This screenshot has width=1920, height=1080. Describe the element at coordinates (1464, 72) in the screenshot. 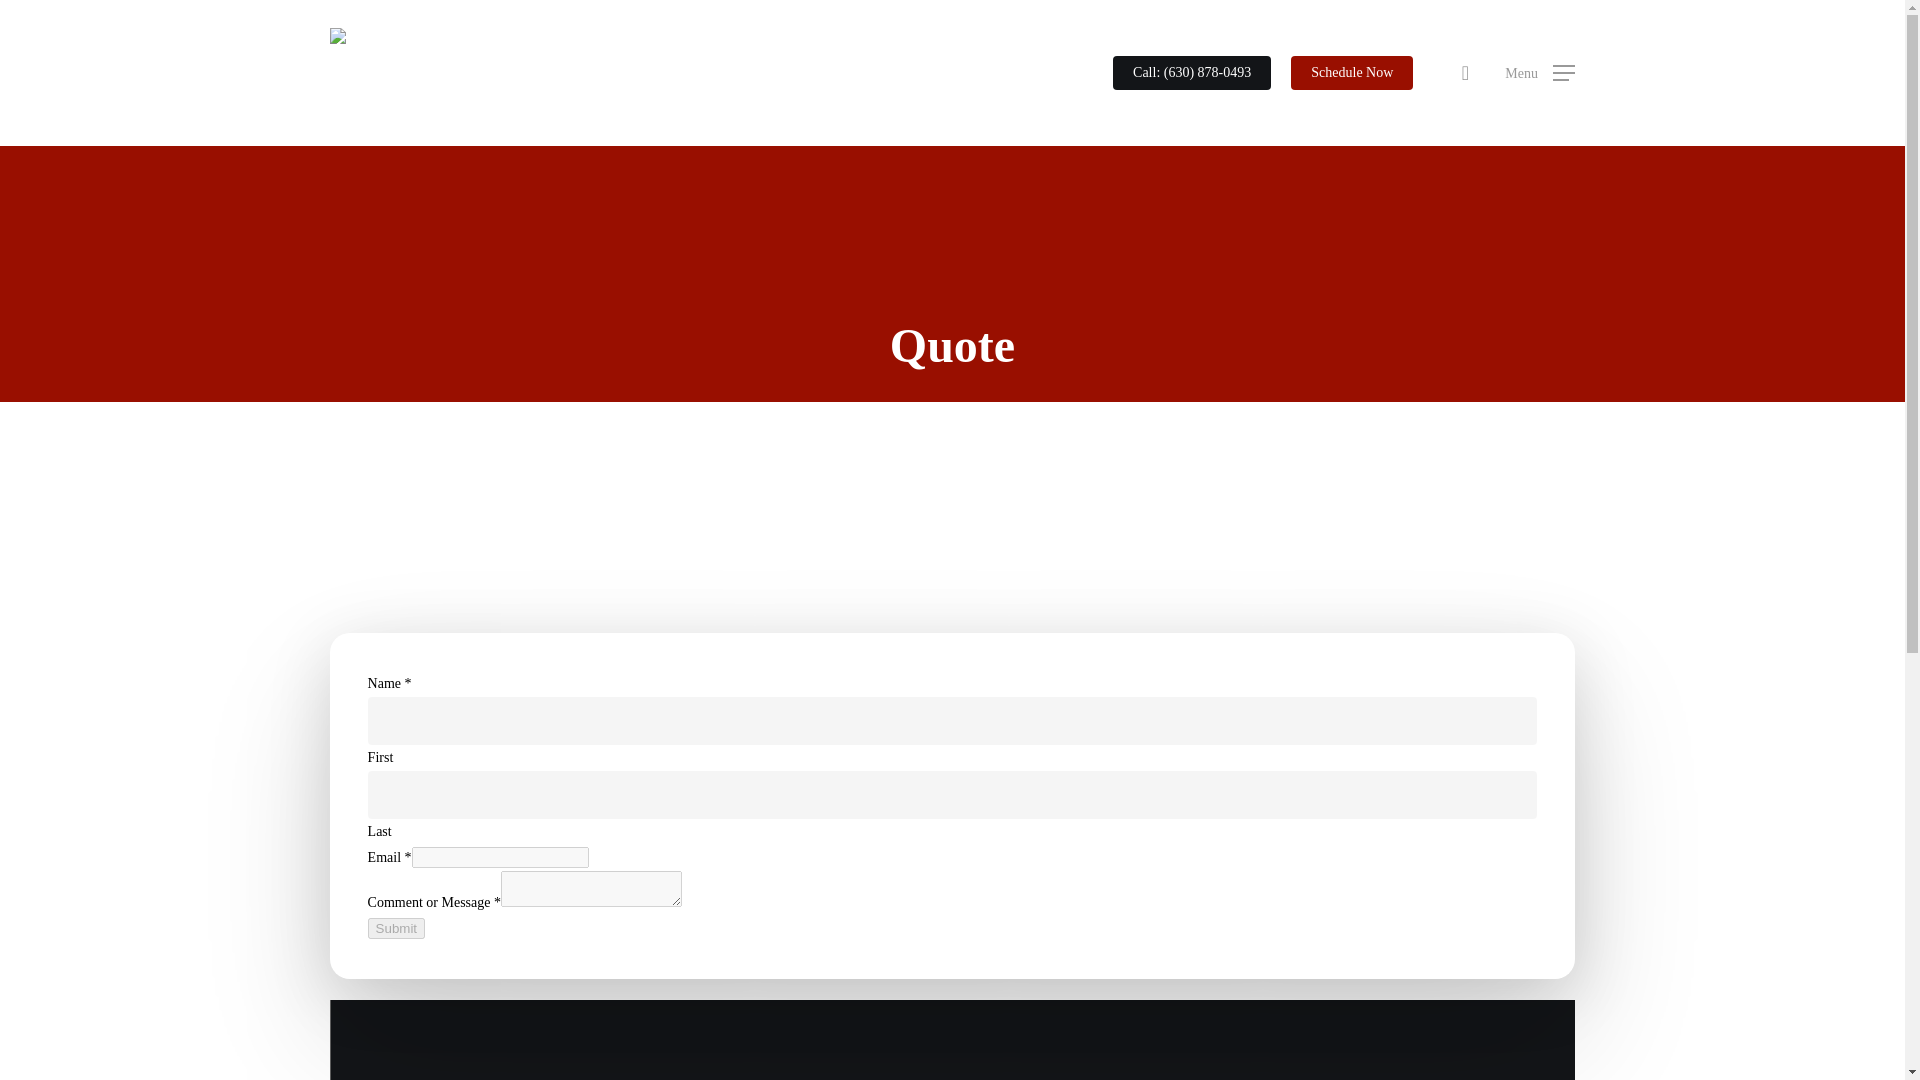

I see `search` at that location.